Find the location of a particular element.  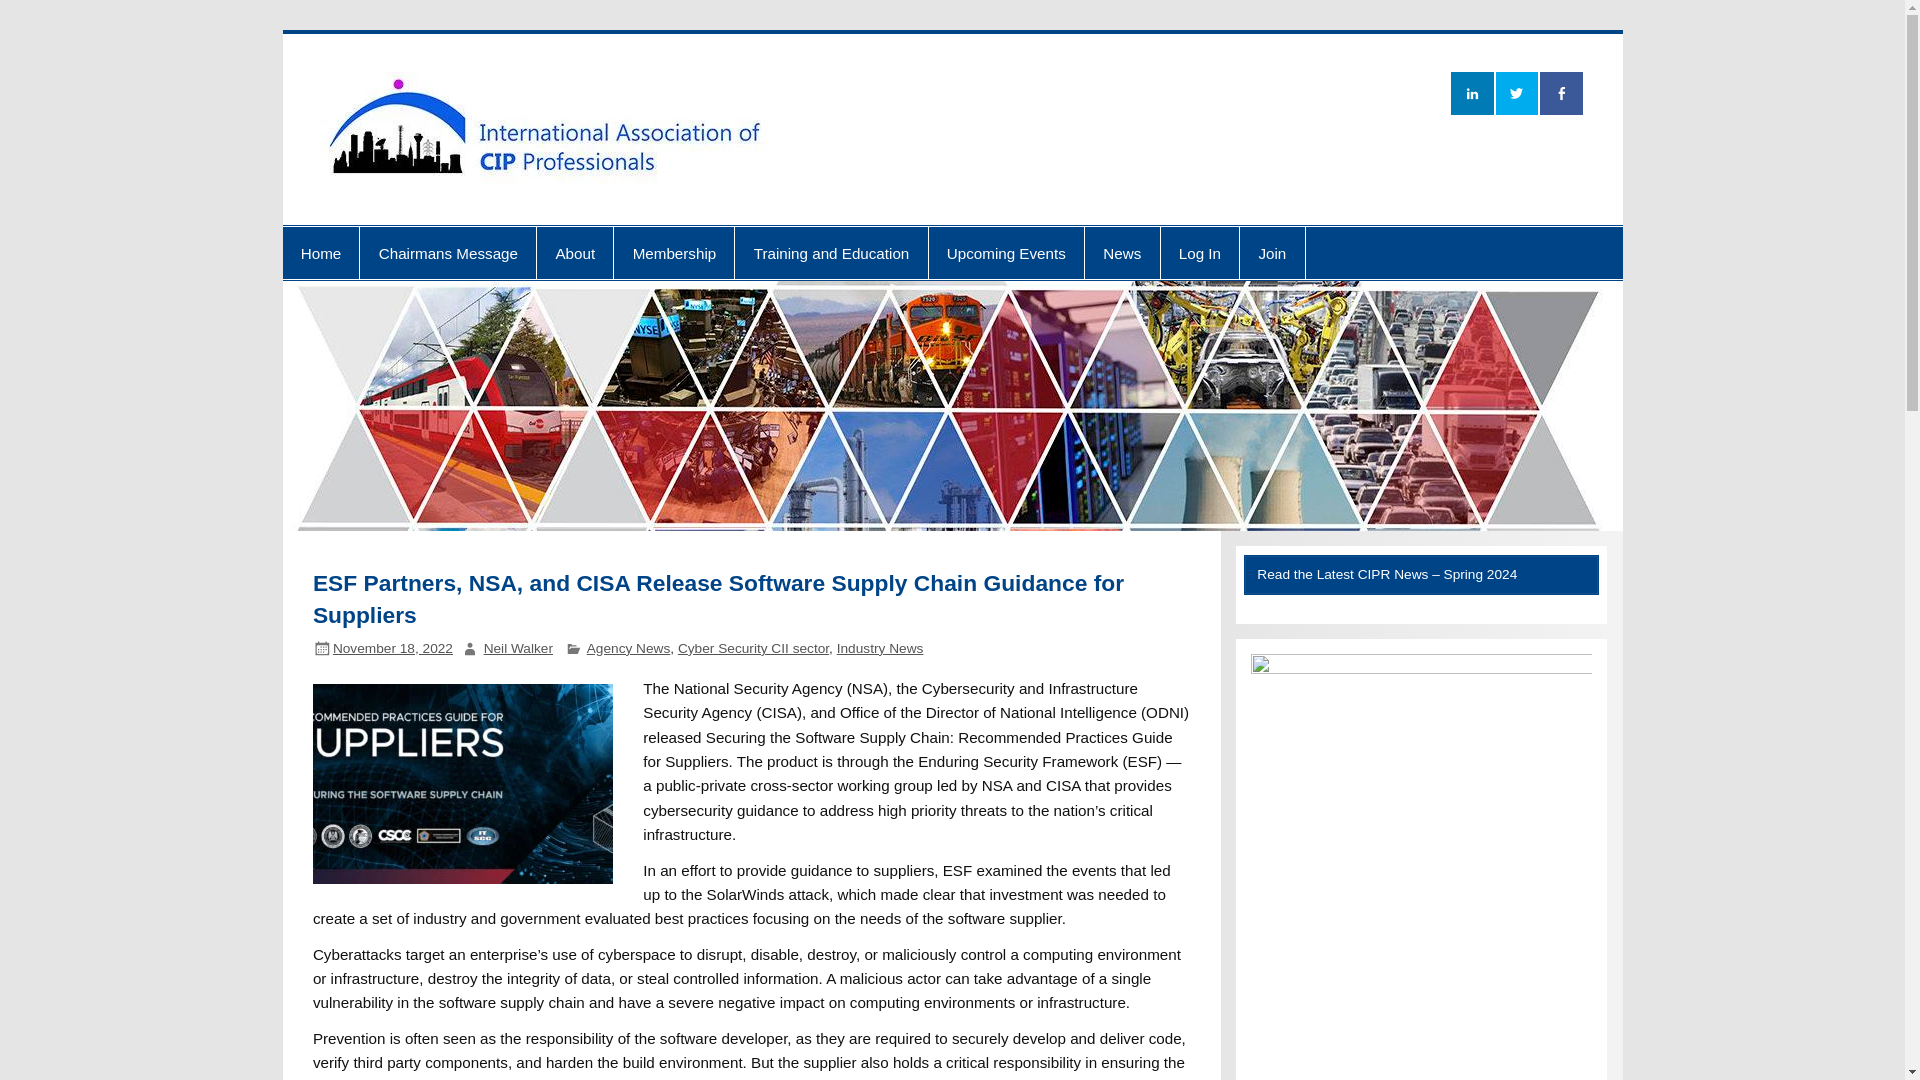

Join is located at coordinates (1272, 252).